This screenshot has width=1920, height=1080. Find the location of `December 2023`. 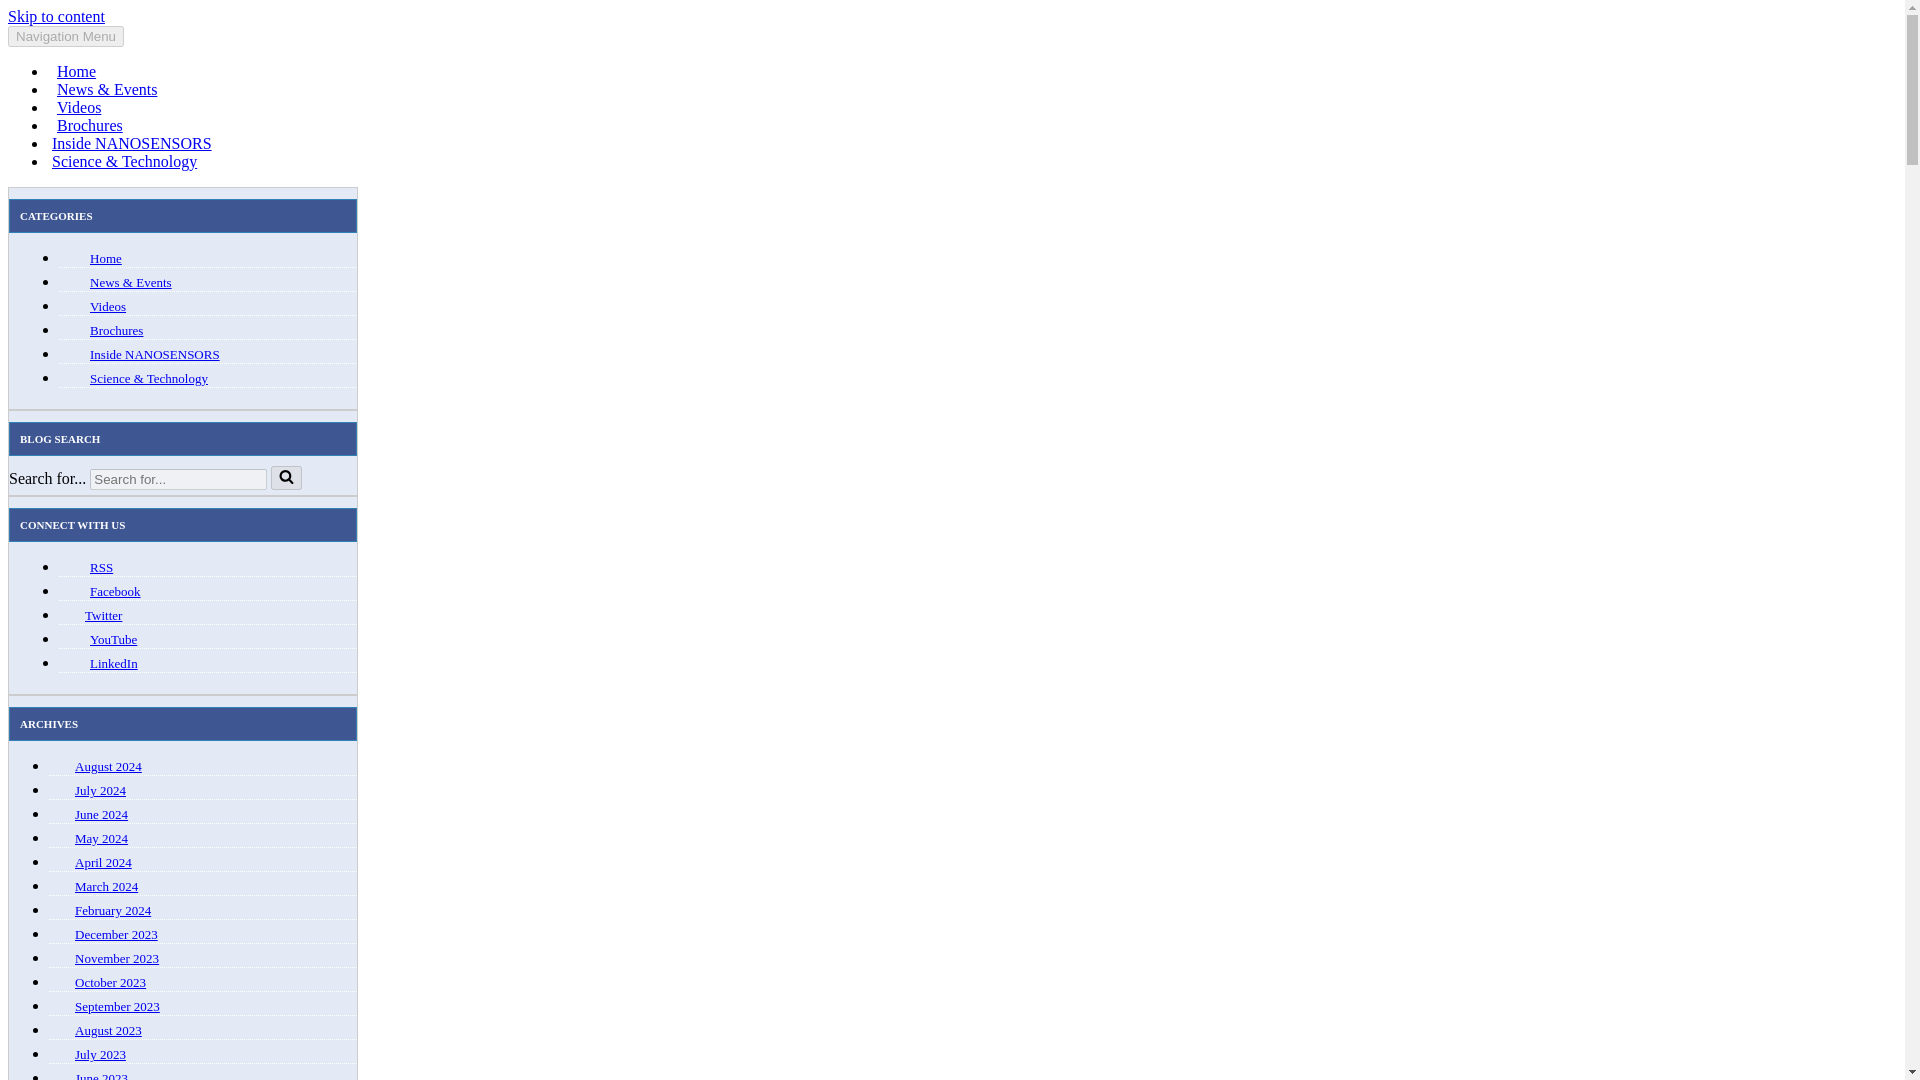

December 2023 is located at coordinates (116, 934).